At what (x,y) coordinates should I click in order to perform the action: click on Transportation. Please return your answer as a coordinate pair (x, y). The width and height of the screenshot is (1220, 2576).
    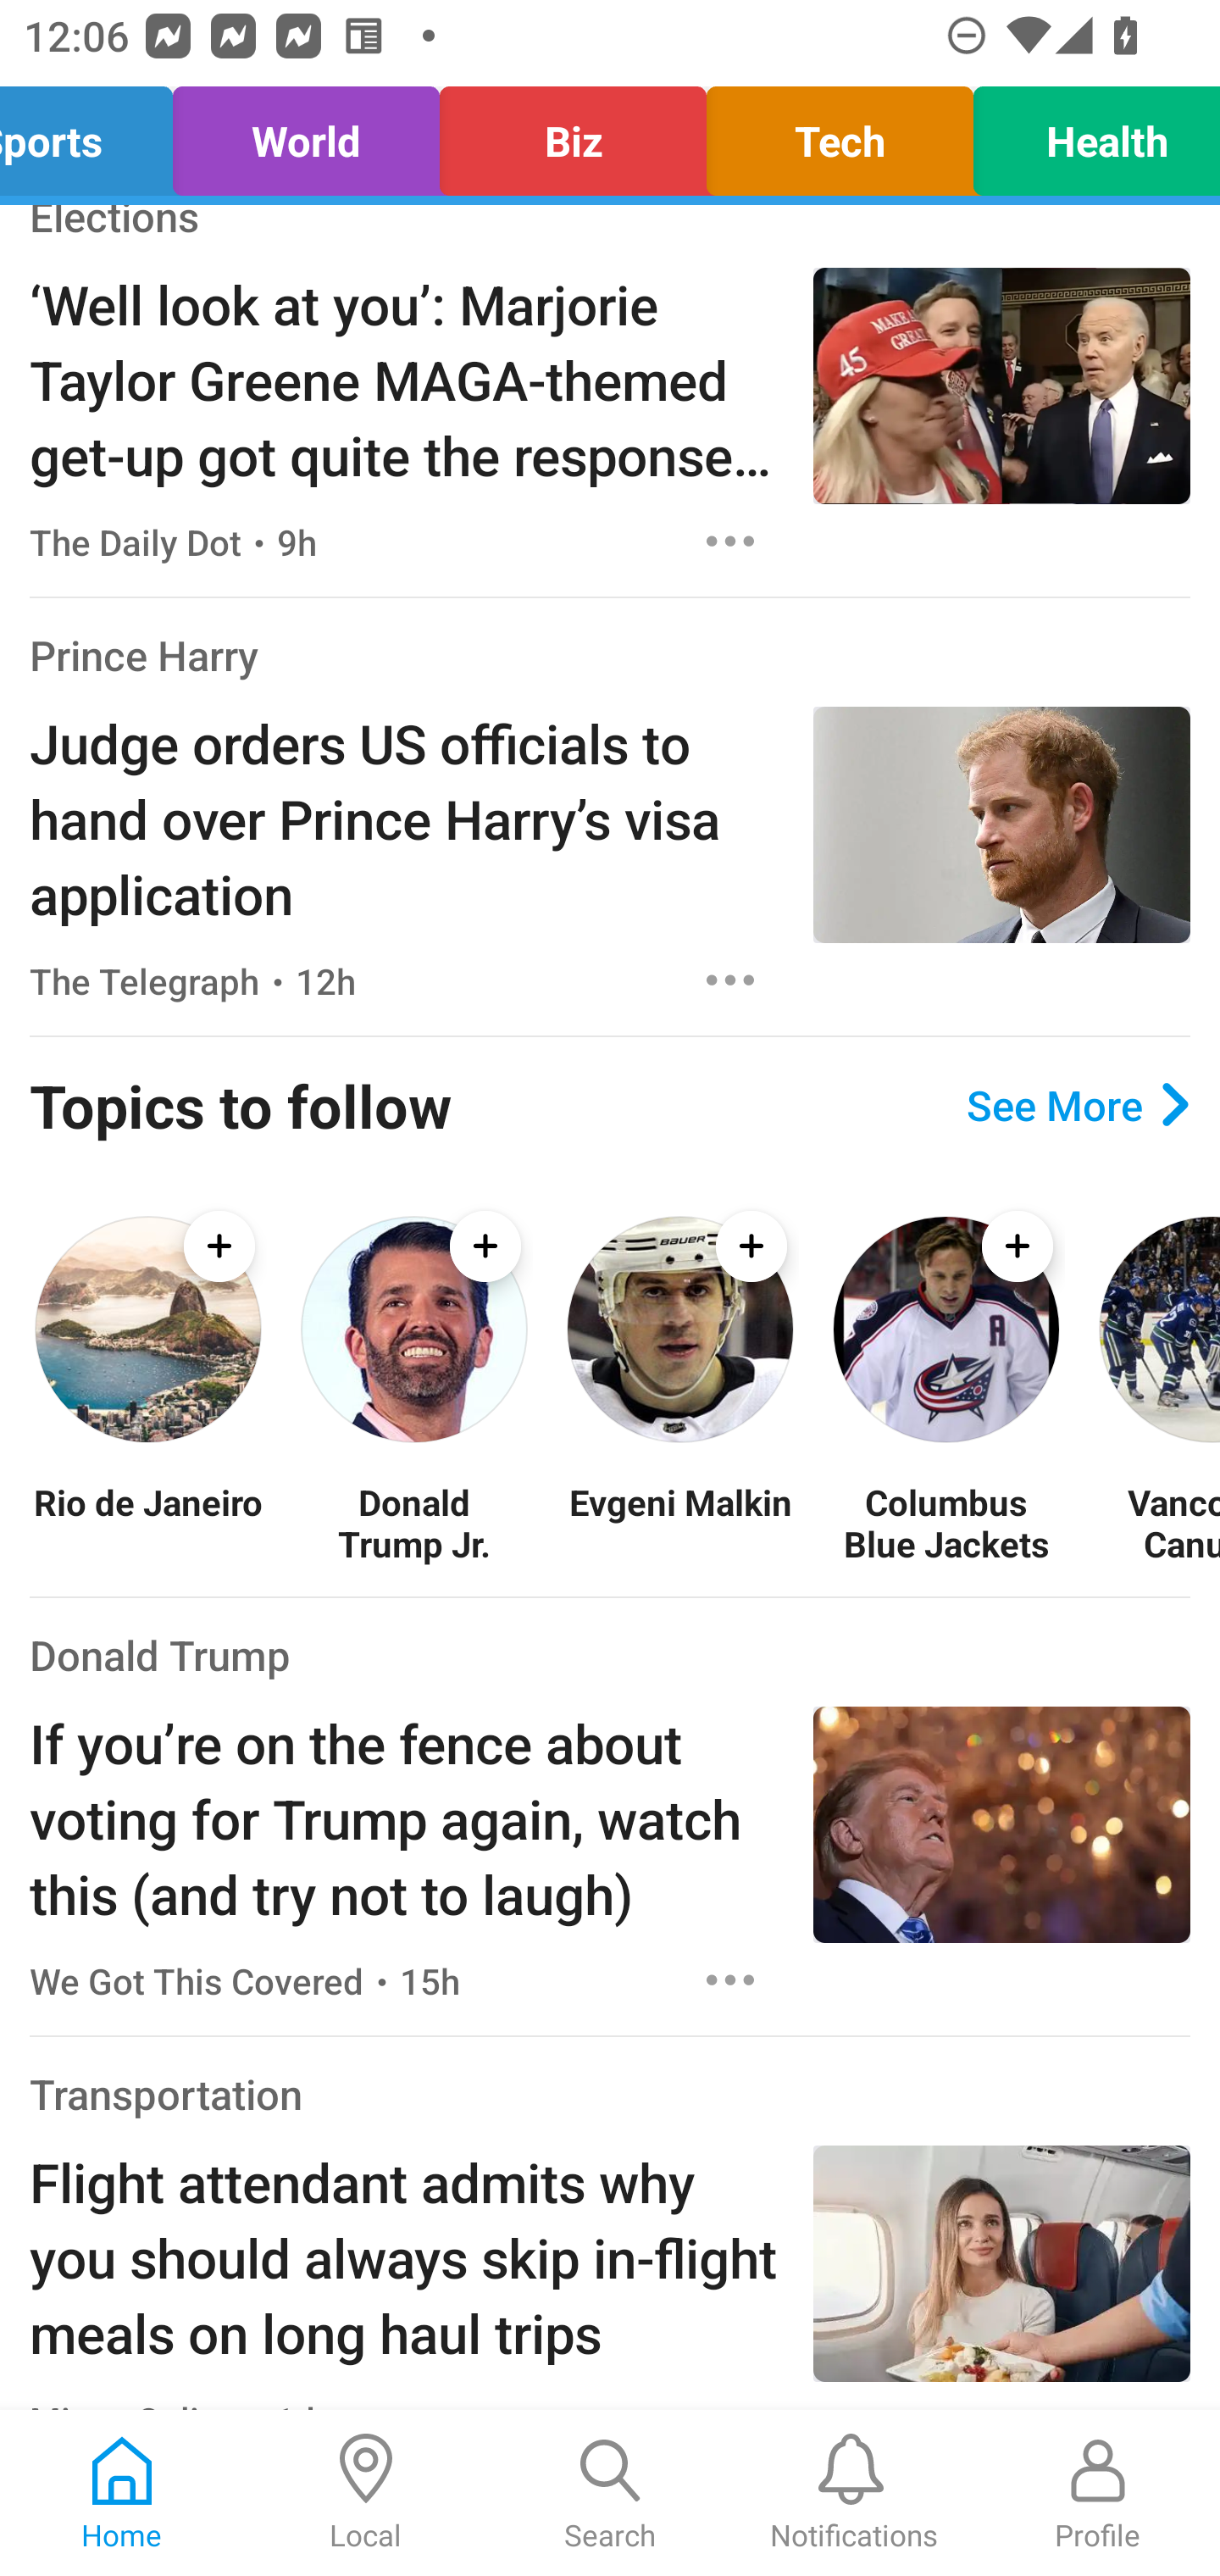
    Looking at the image, I should click on (166, 2094).